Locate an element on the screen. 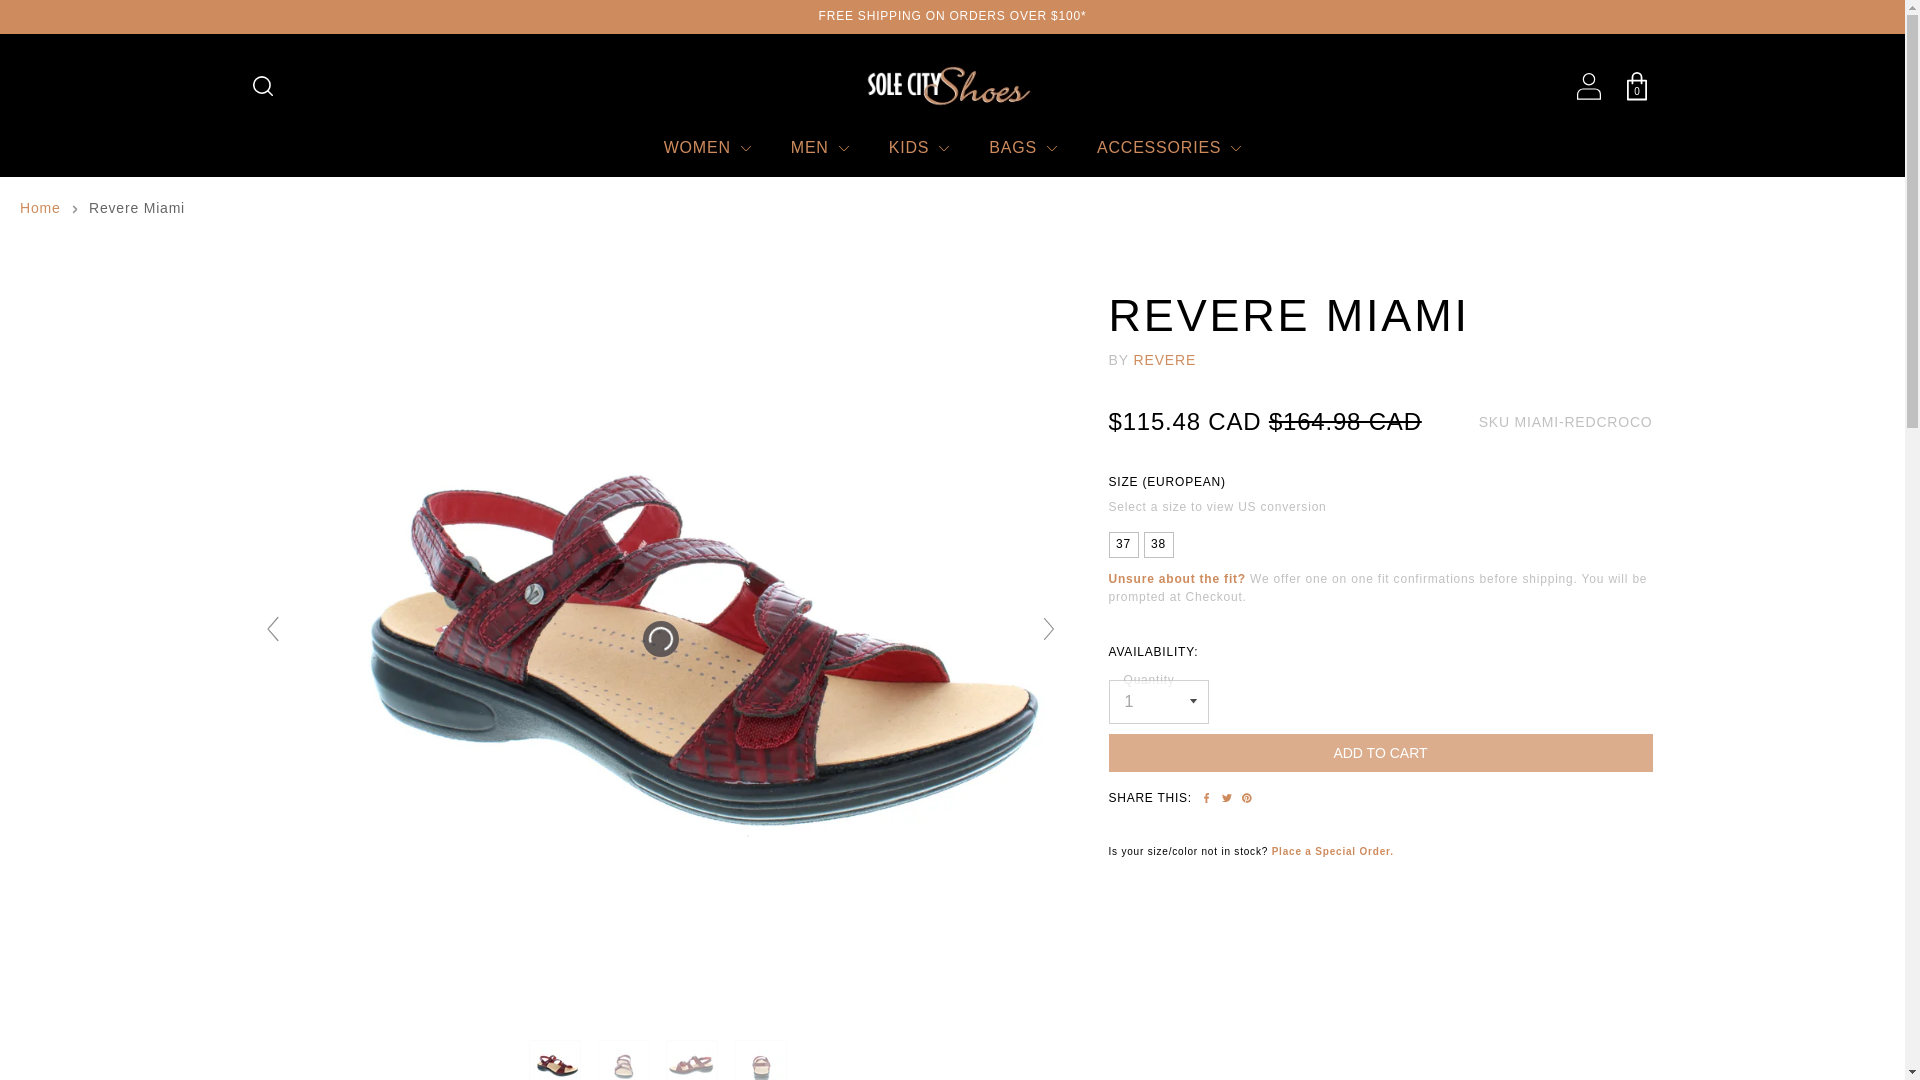  Revere Miami is located at coordinates (626, 1060).